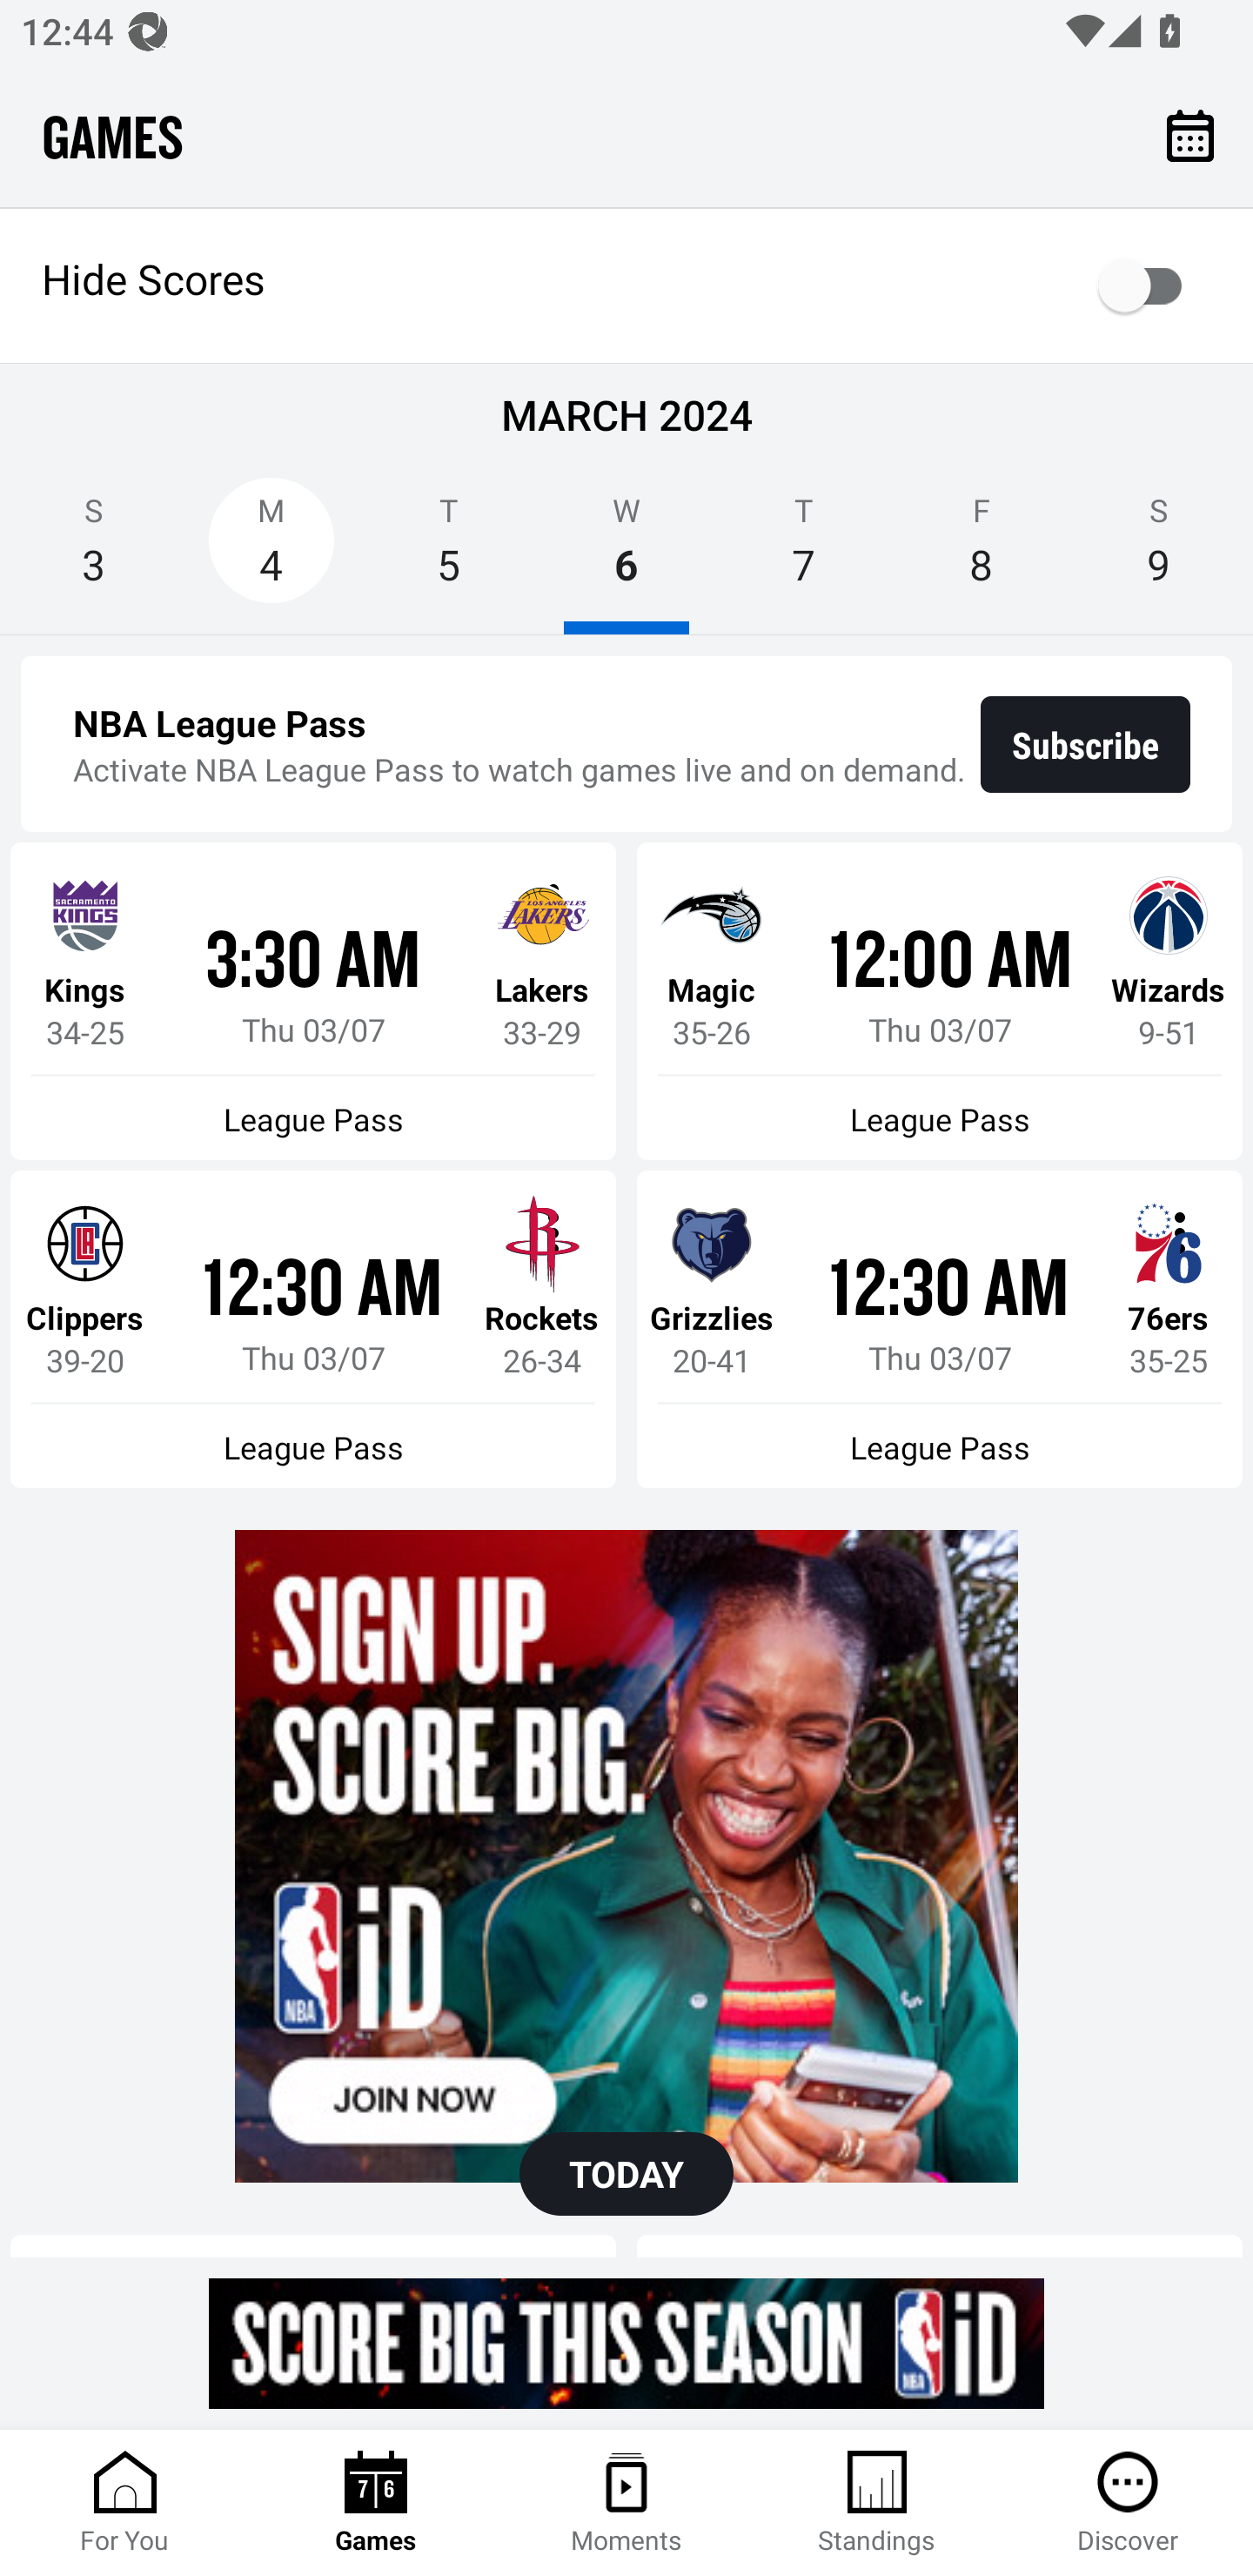 Image resolution: width=1253 pixels, height=2576 pixels. I want to click on W 6, so click(626, 550).